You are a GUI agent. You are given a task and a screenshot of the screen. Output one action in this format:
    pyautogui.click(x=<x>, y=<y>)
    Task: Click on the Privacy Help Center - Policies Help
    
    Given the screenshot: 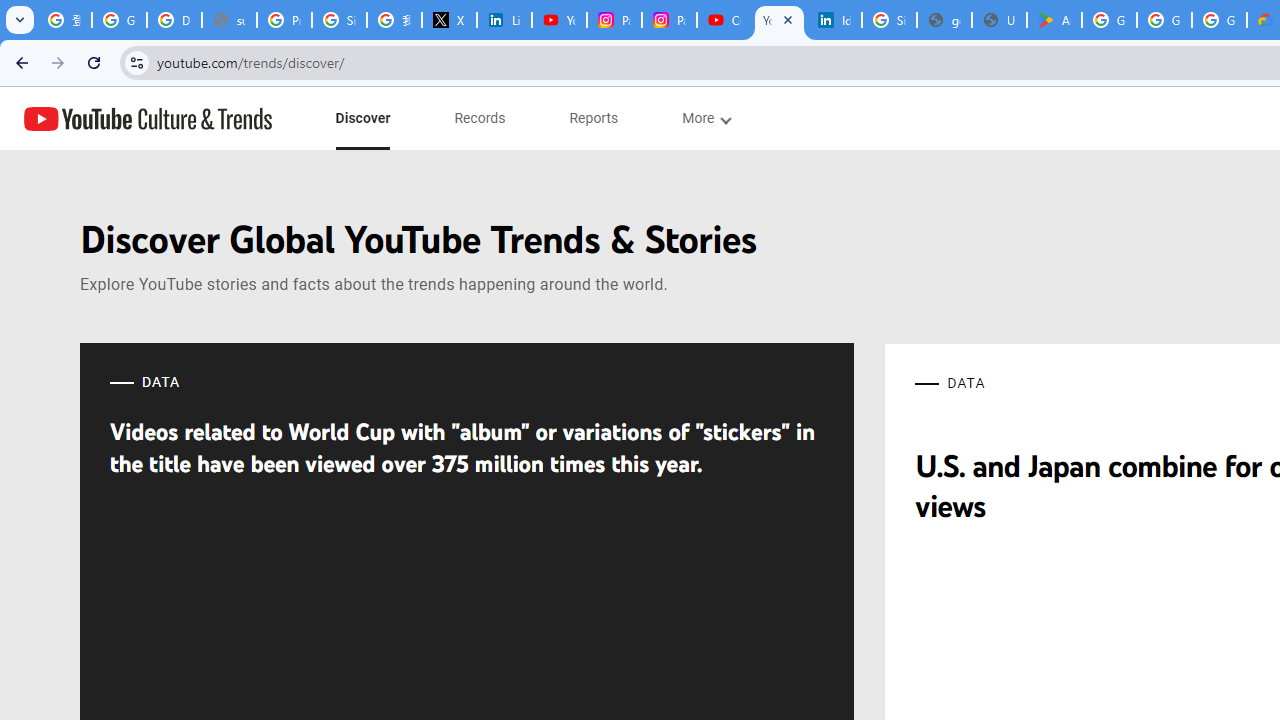 What is the action you would take?
    pyautogui.click(x=284, y=20)
    